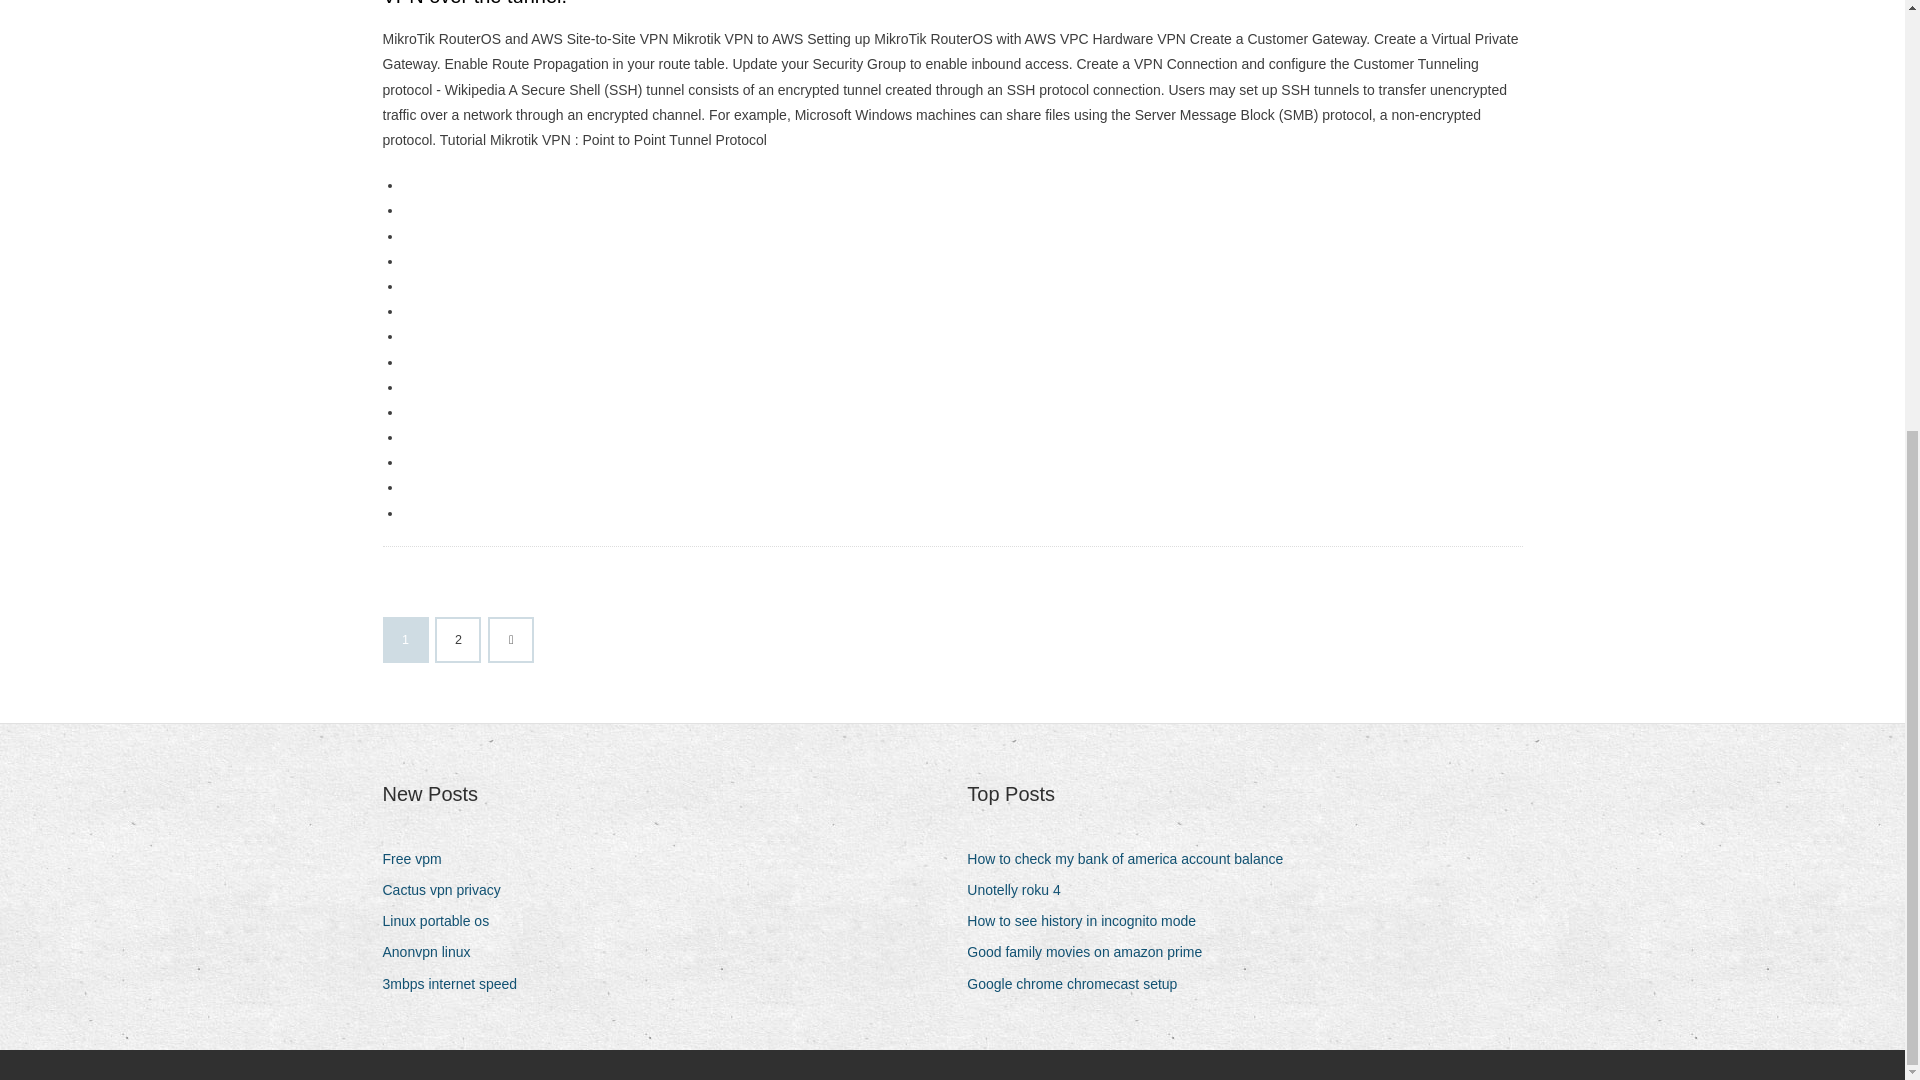 This screenshot has height=1080, width=1920. Describe the element at coordinates (1080, 984) in the screenshot. I see `Google chrome chromecast setup` at that location.